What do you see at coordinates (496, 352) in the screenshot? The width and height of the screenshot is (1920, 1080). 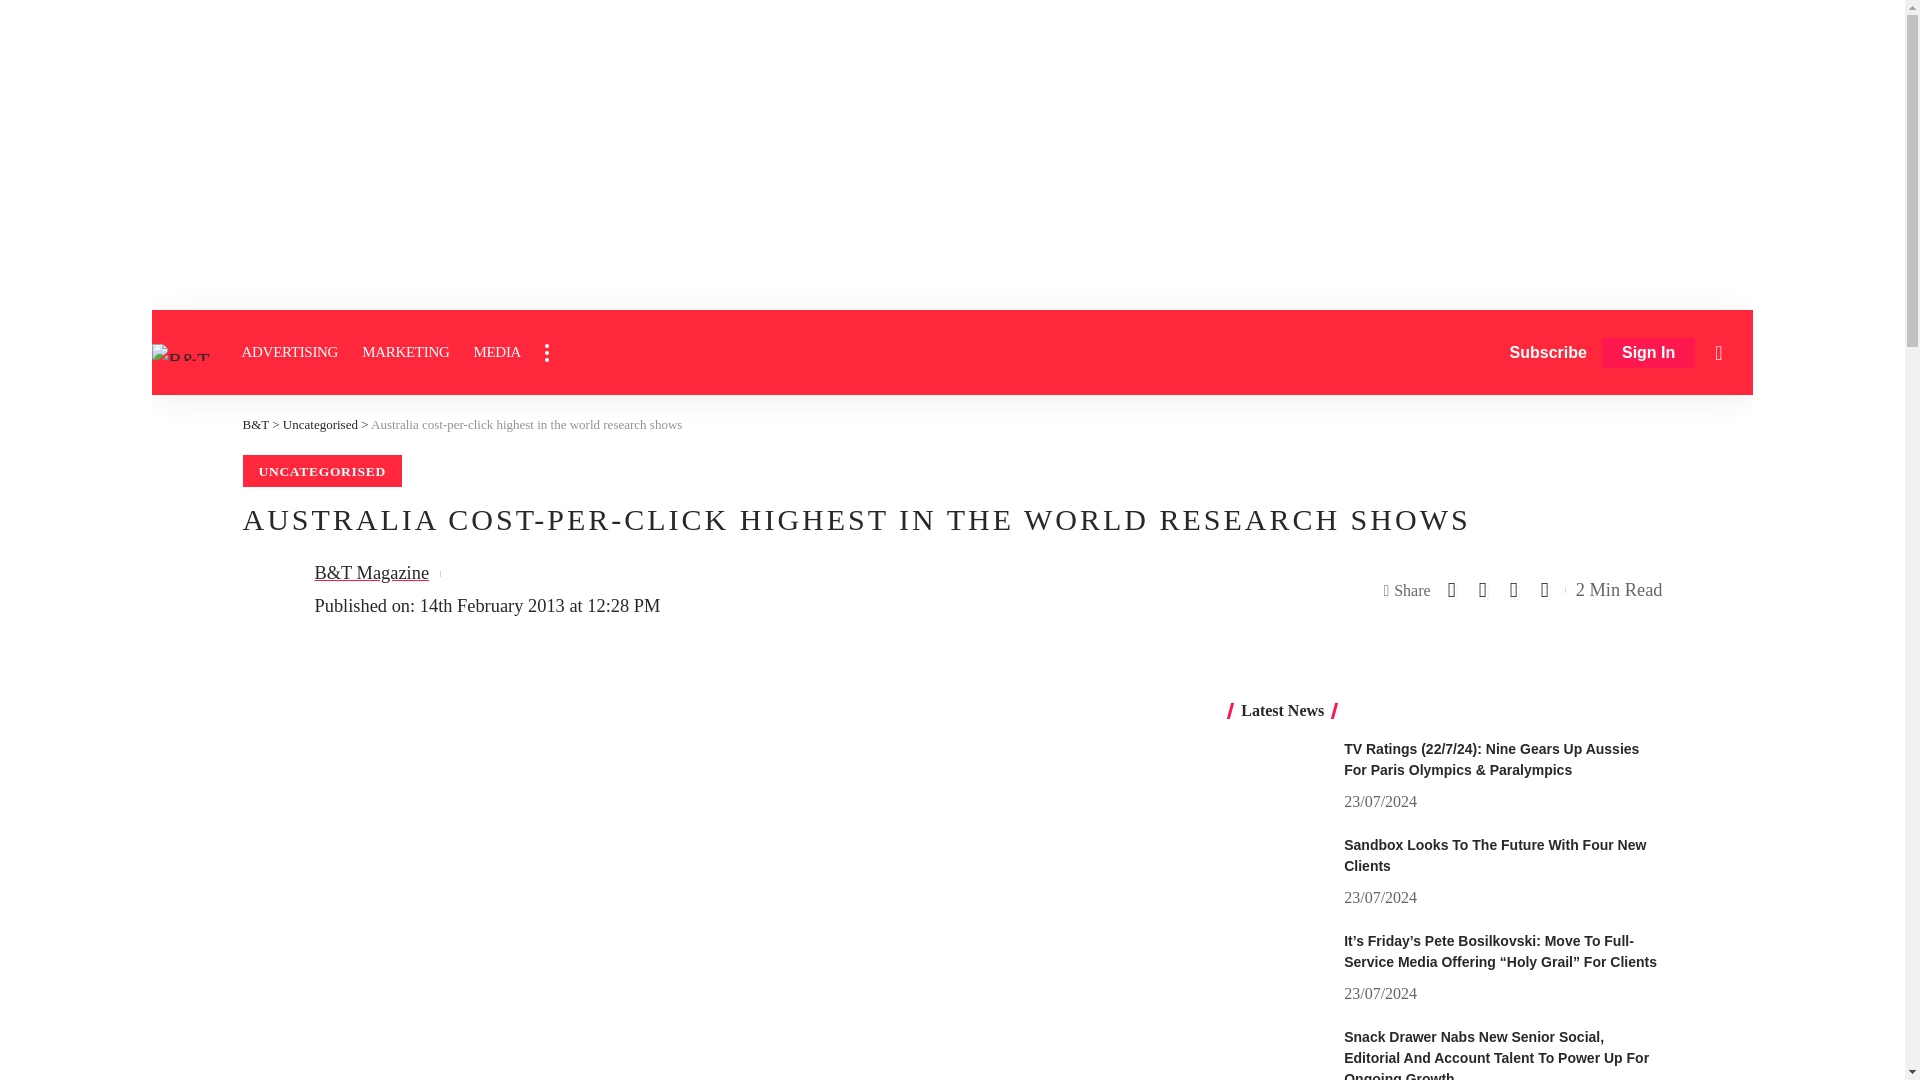 I see `MEDIA` at bounding box center [496, 352].